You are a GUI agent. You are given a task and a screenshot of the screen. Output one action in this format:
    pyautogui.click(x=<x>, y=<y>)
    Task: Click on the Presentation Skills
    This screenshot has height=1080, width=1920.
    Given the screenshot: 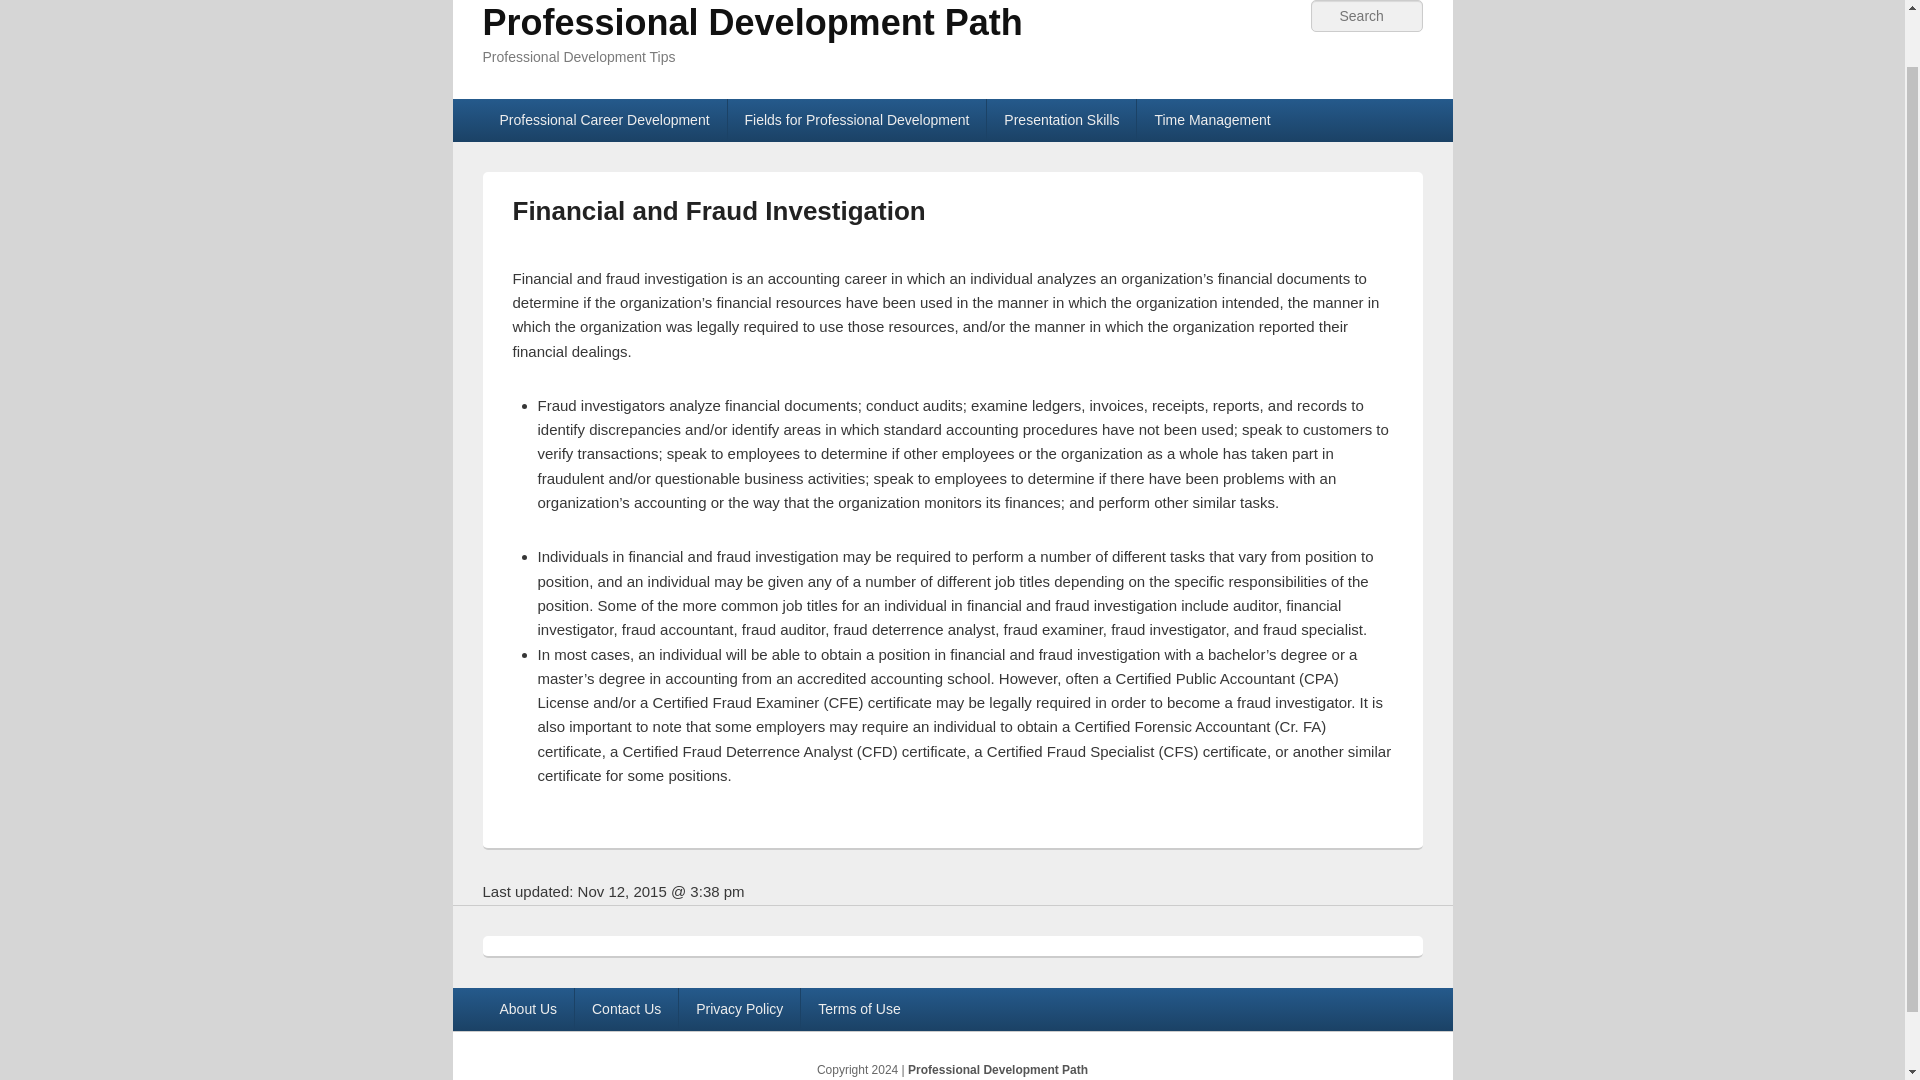 What is the action you would take?
    pyautogui.click(x=1061, y=120)
    